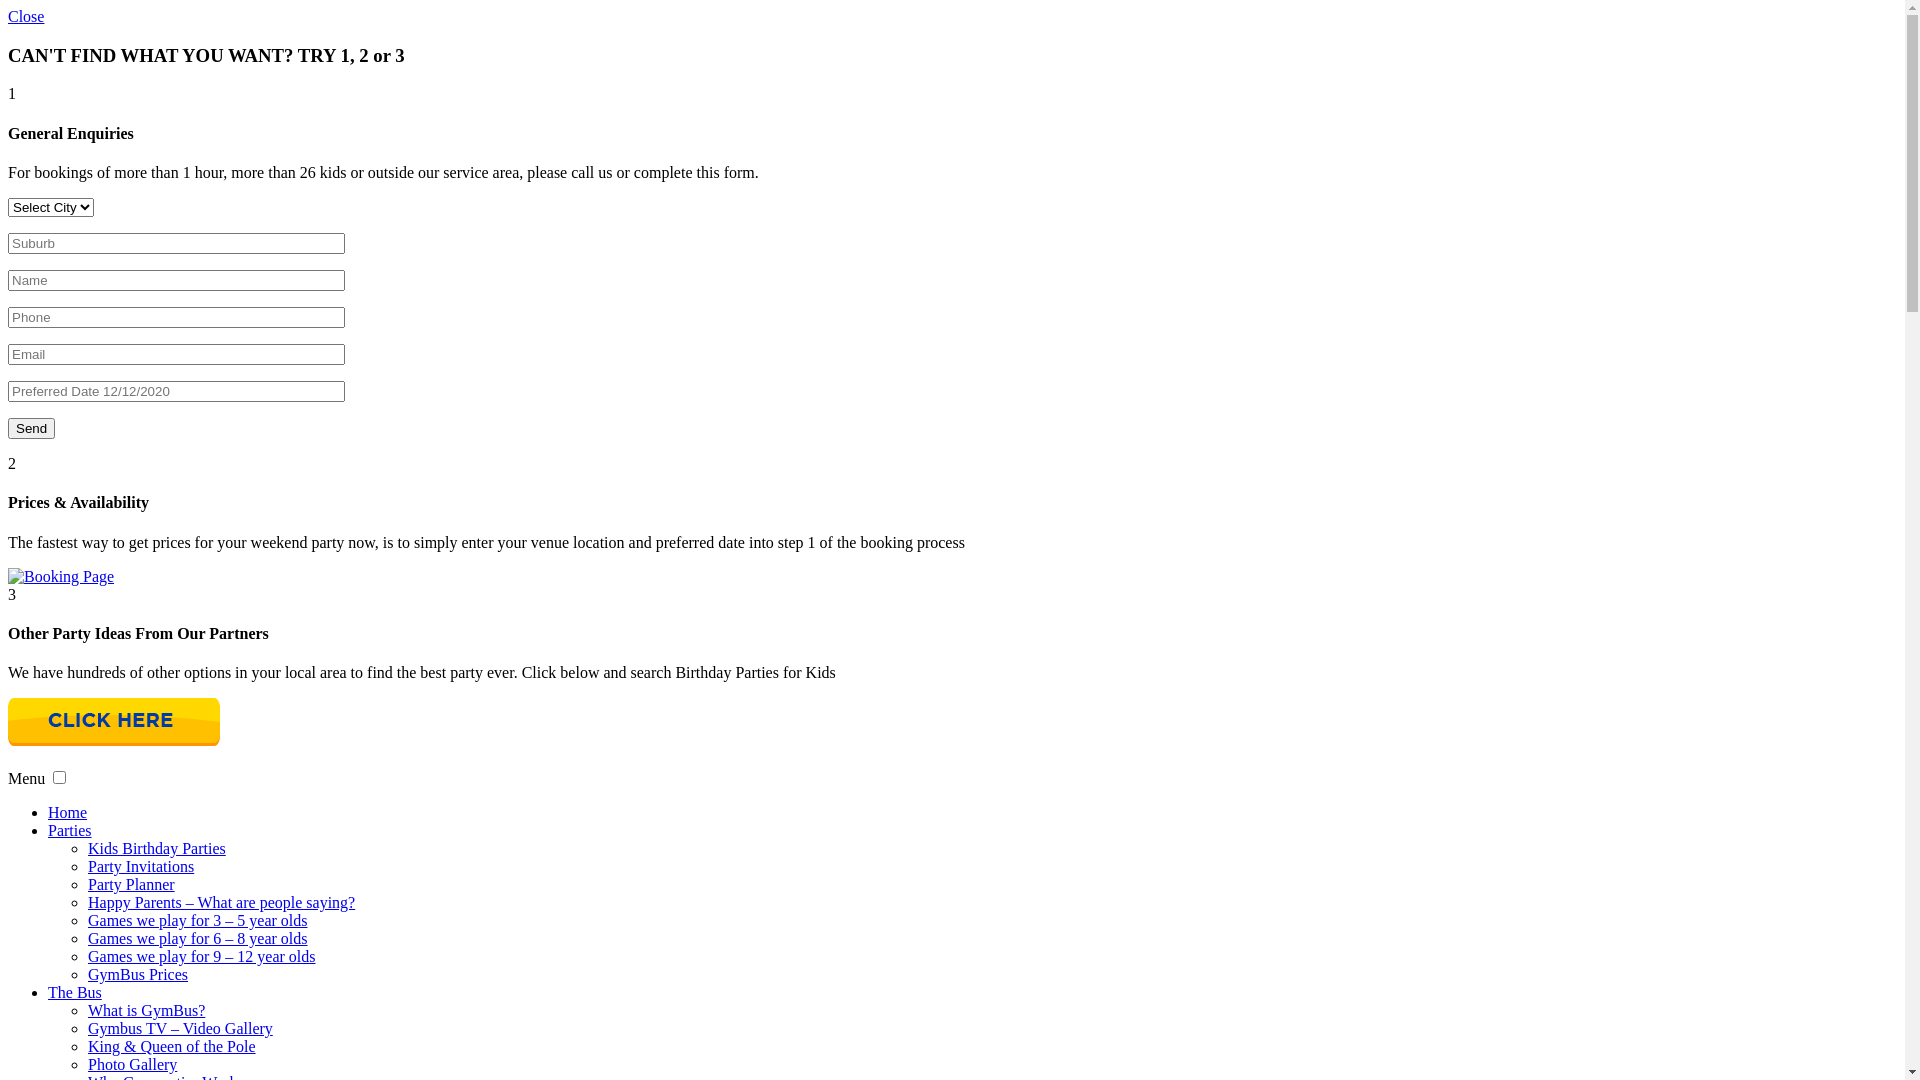  Describe the element at coordinates (138, 974) in the screenshot. I see `GymBus Prices` at that location.